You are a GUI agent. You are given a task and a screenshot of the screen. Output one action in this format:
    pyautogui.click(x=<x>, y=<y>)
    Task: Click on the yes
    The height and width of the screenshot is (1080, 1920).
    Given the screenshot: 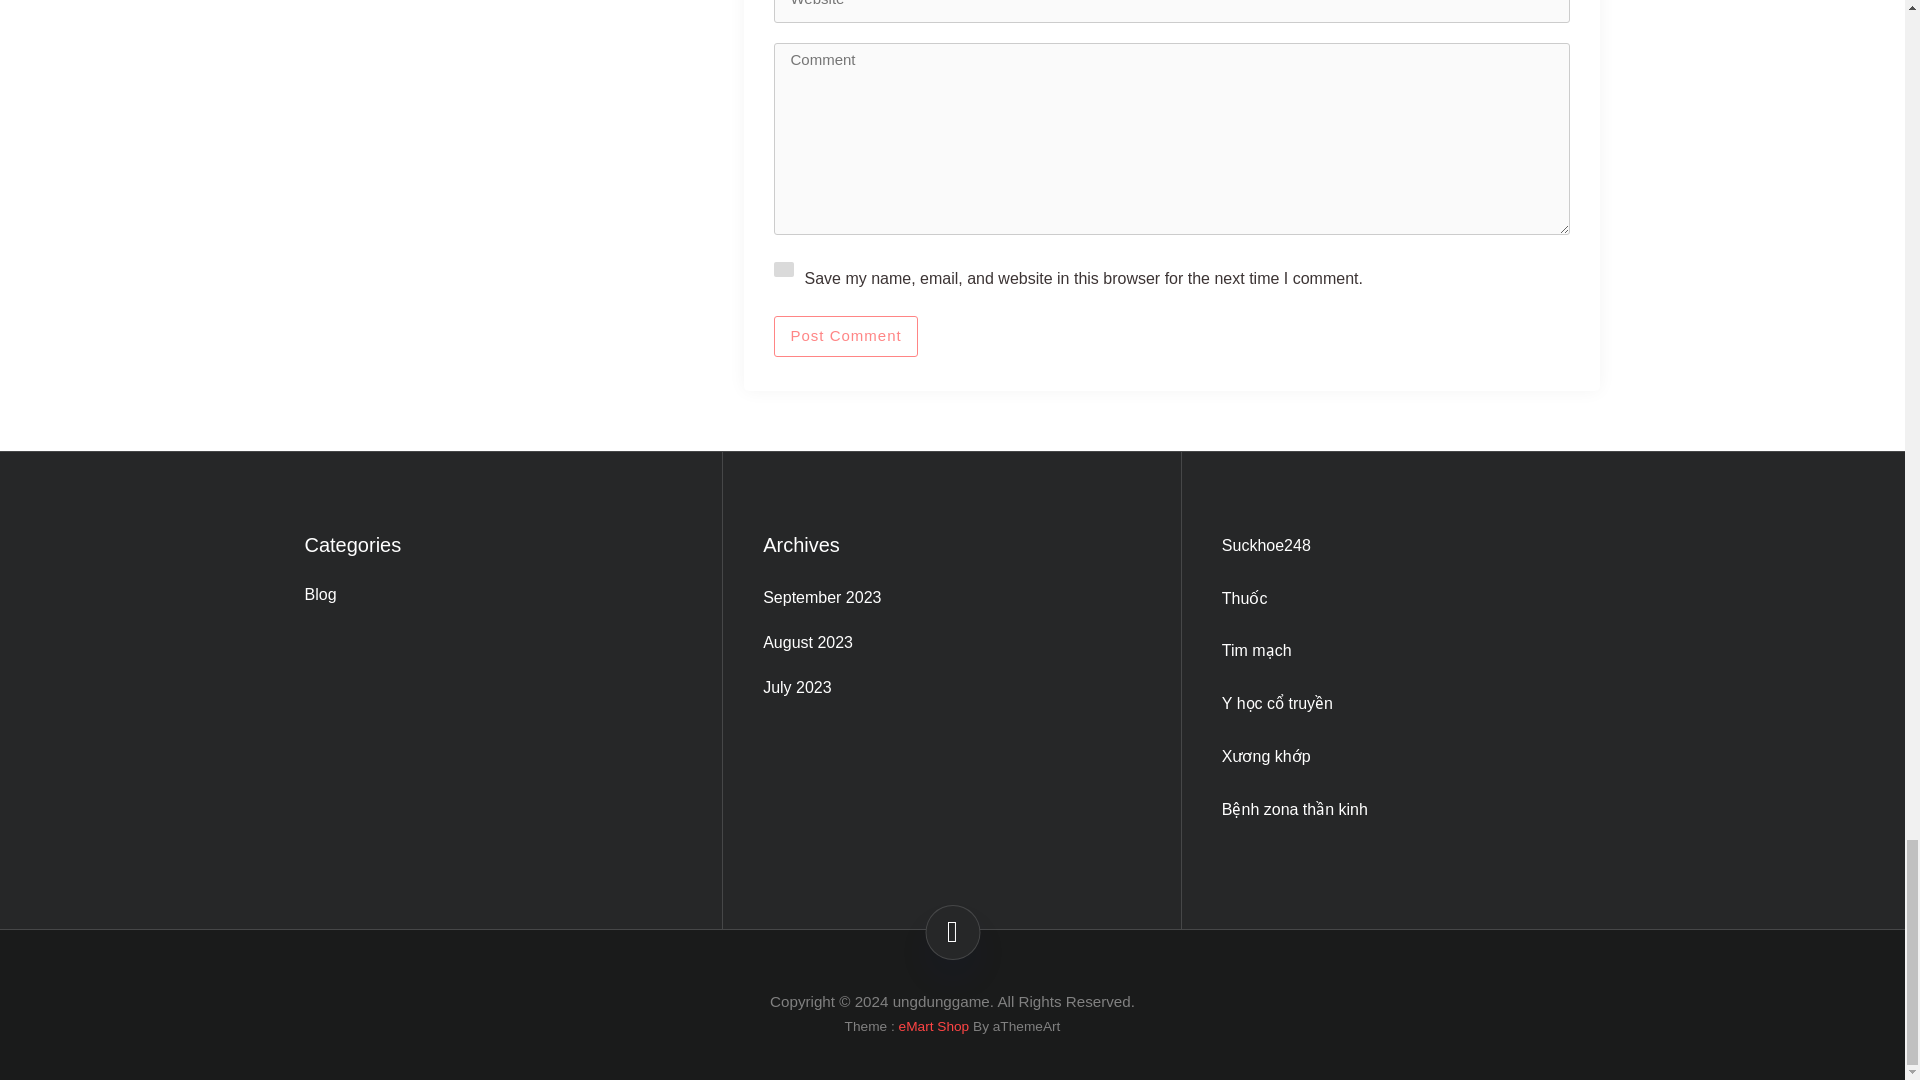 What is the action you would take?
    pyautogui.click(x=784, y=269)
    